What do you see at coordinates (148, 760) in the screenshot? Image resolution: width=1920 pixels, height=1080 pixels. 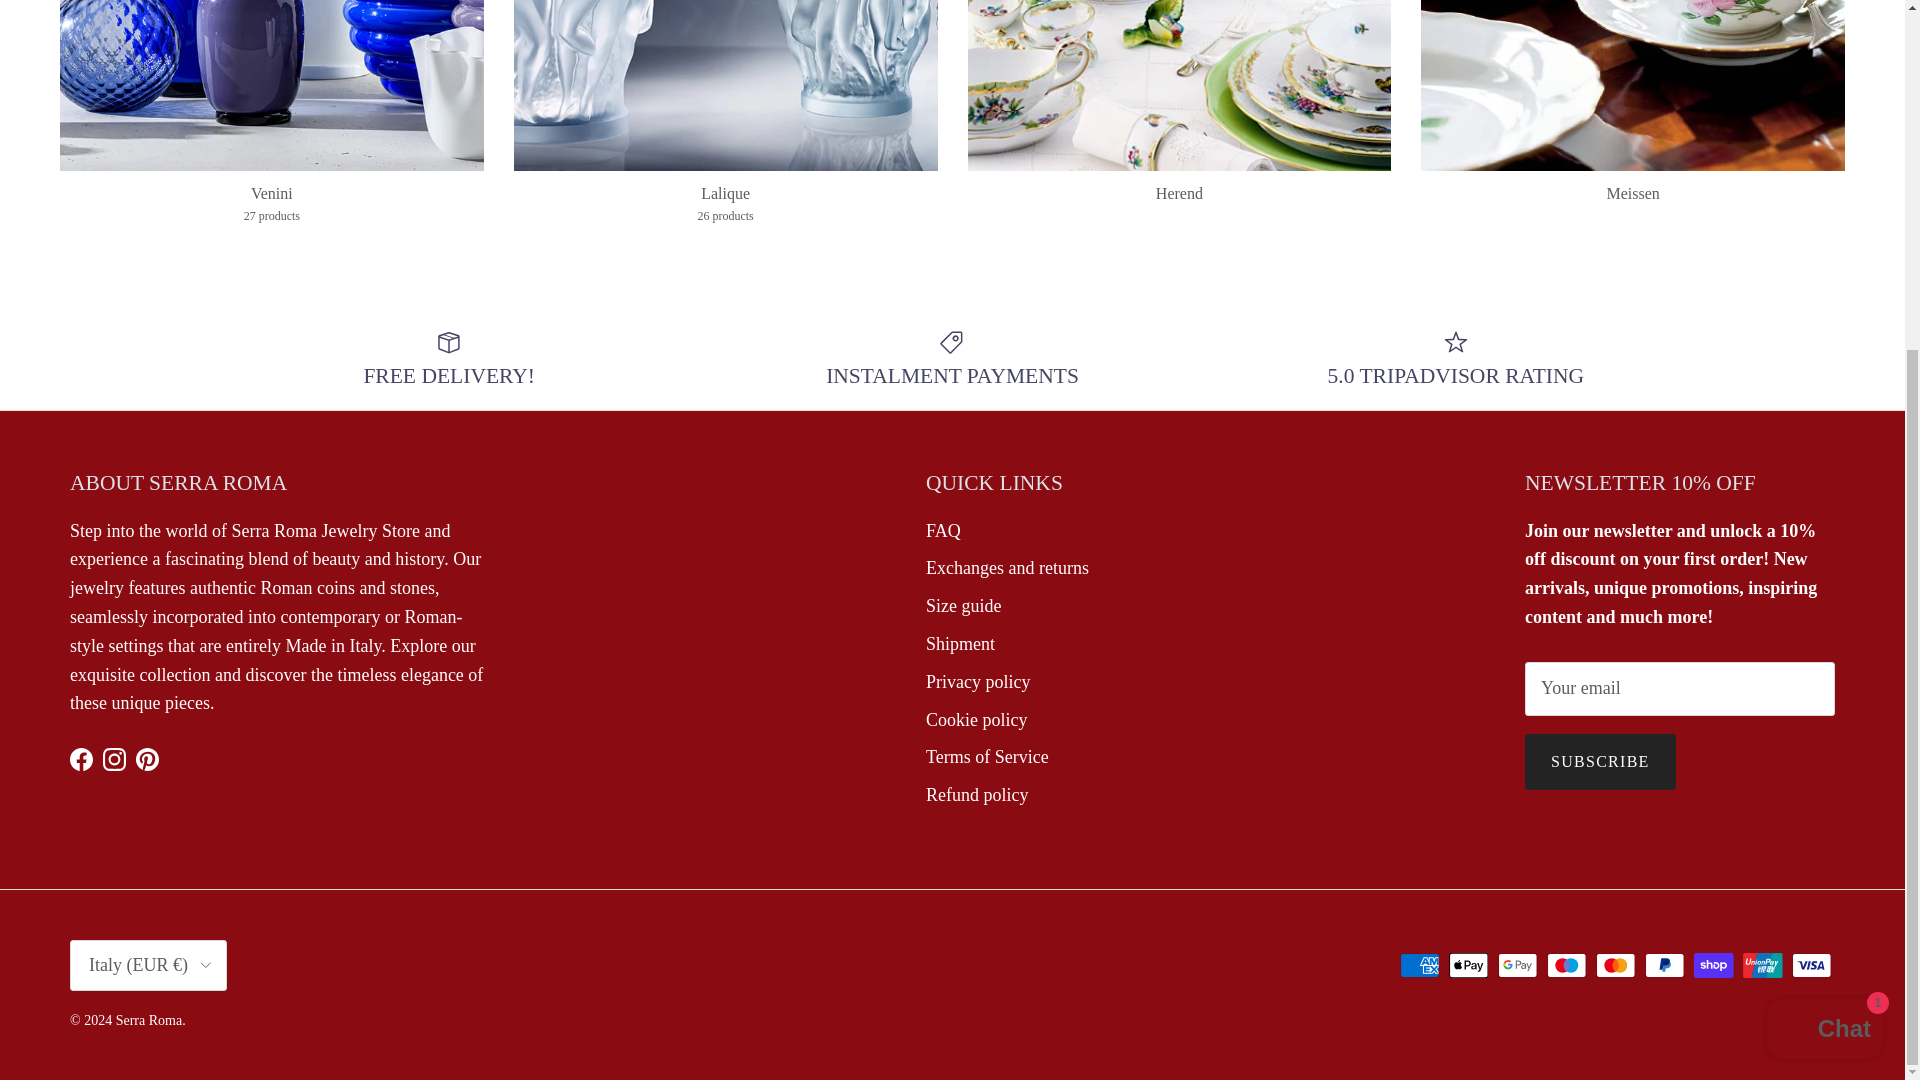 I see `Serra Roma on Pinterest` at bounding box center [148, 760].